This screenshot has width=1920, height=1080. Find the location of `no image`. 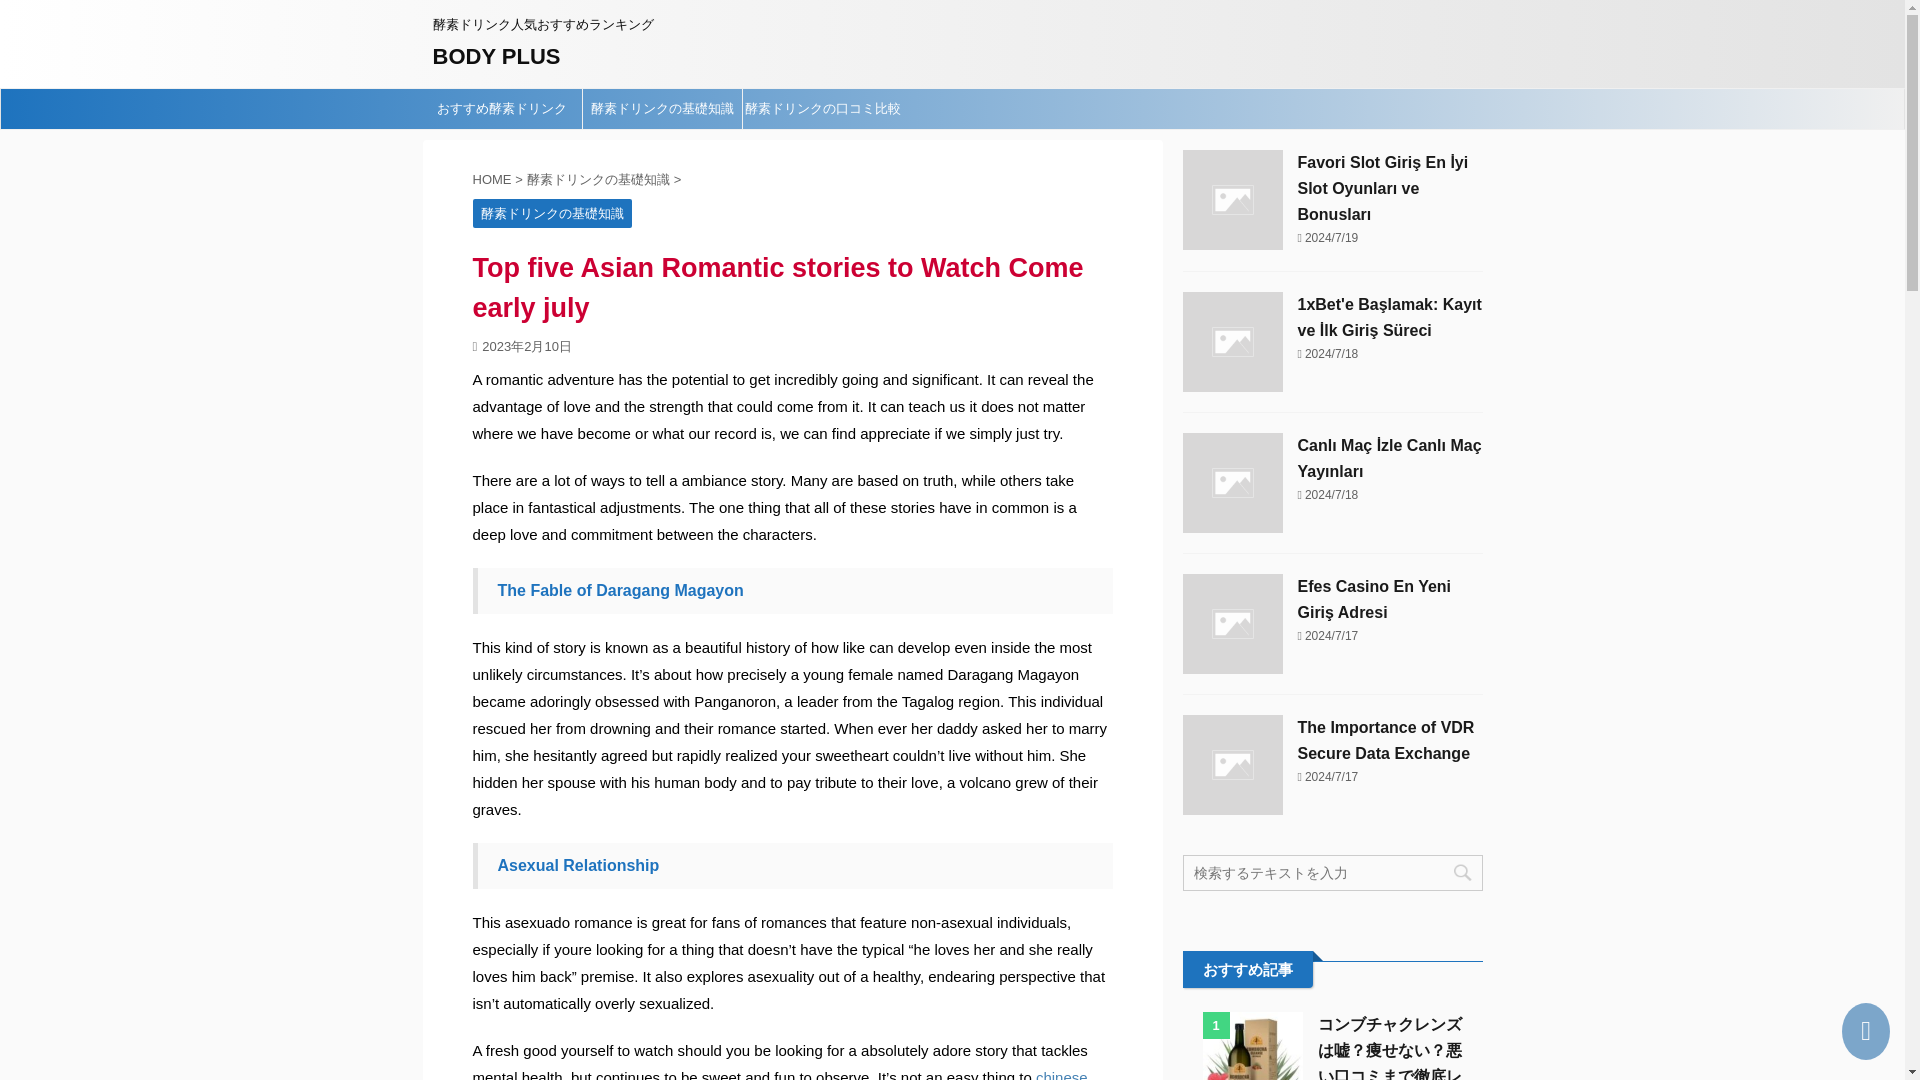

no image is located at coordinates (1232, 483).